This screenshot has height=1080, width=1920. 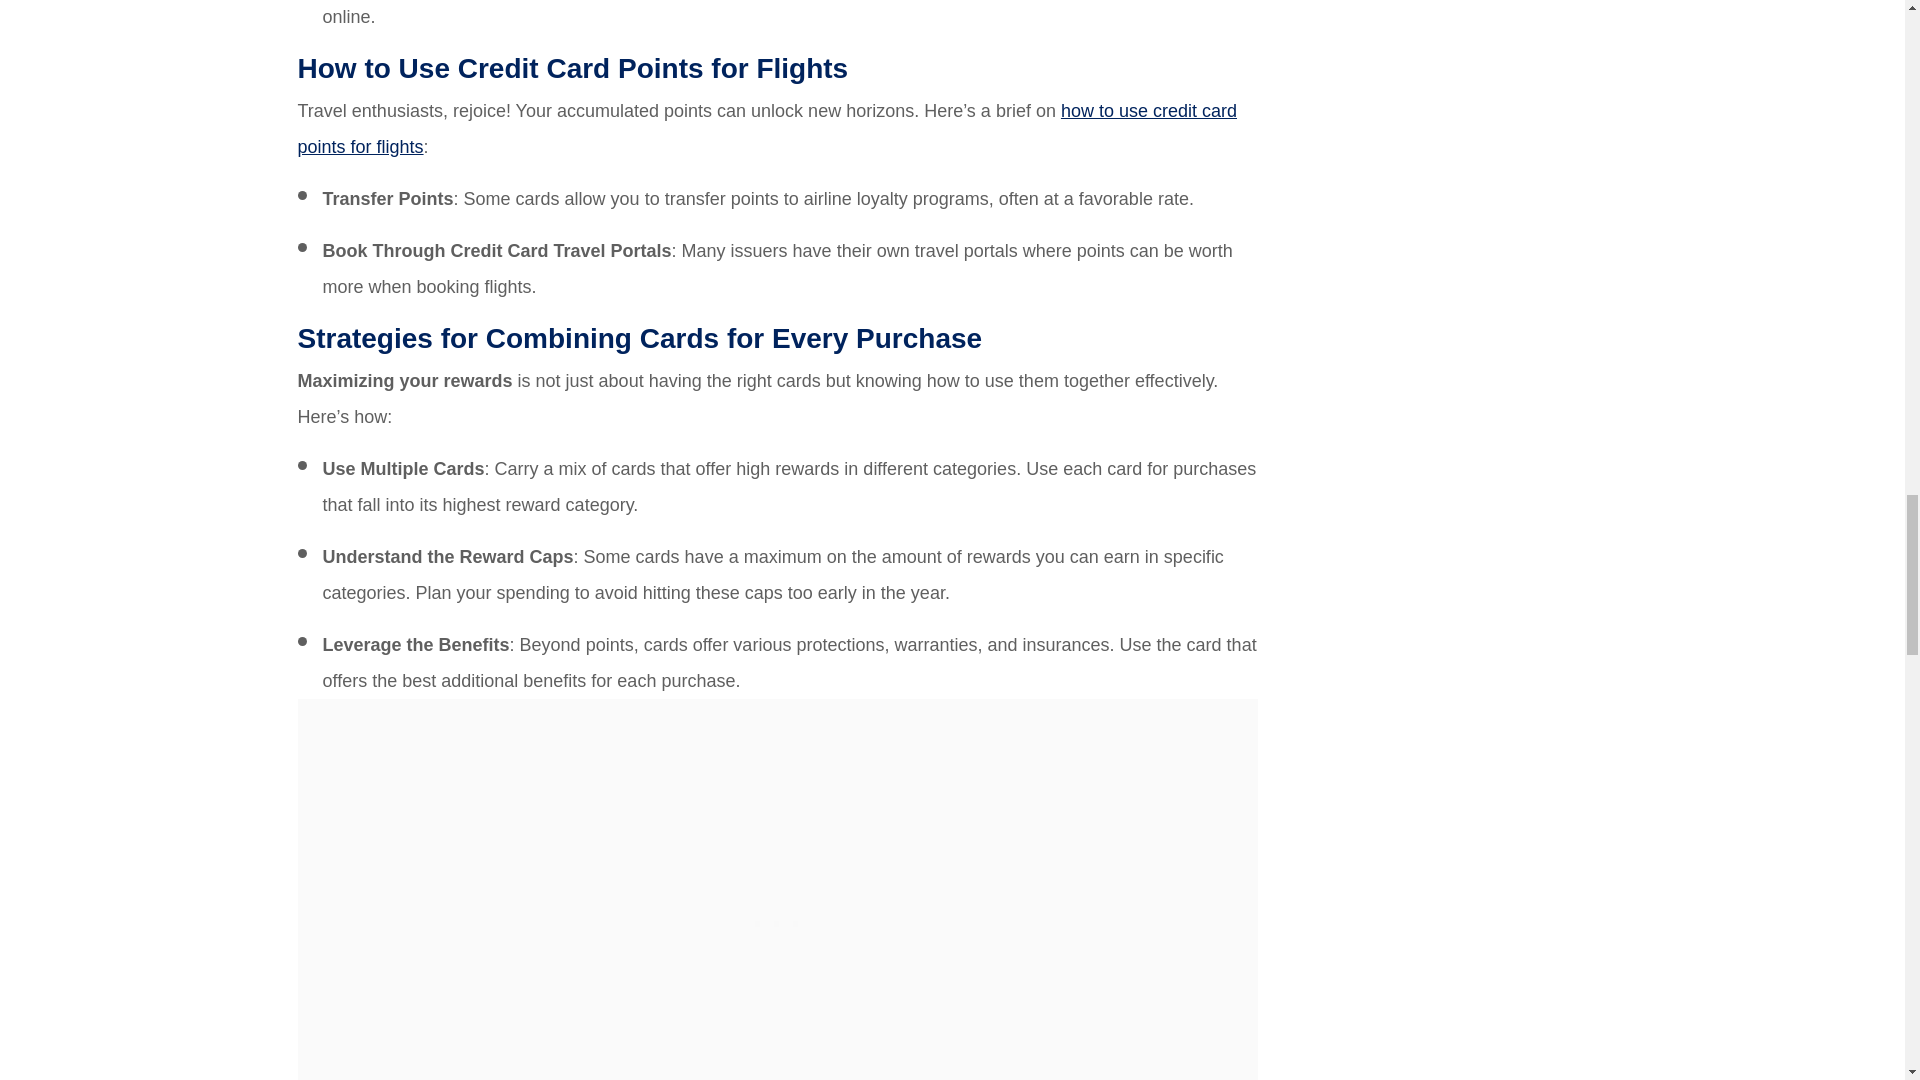 I want to click on how to use credit card points for flights, so click(x=768, y=128).